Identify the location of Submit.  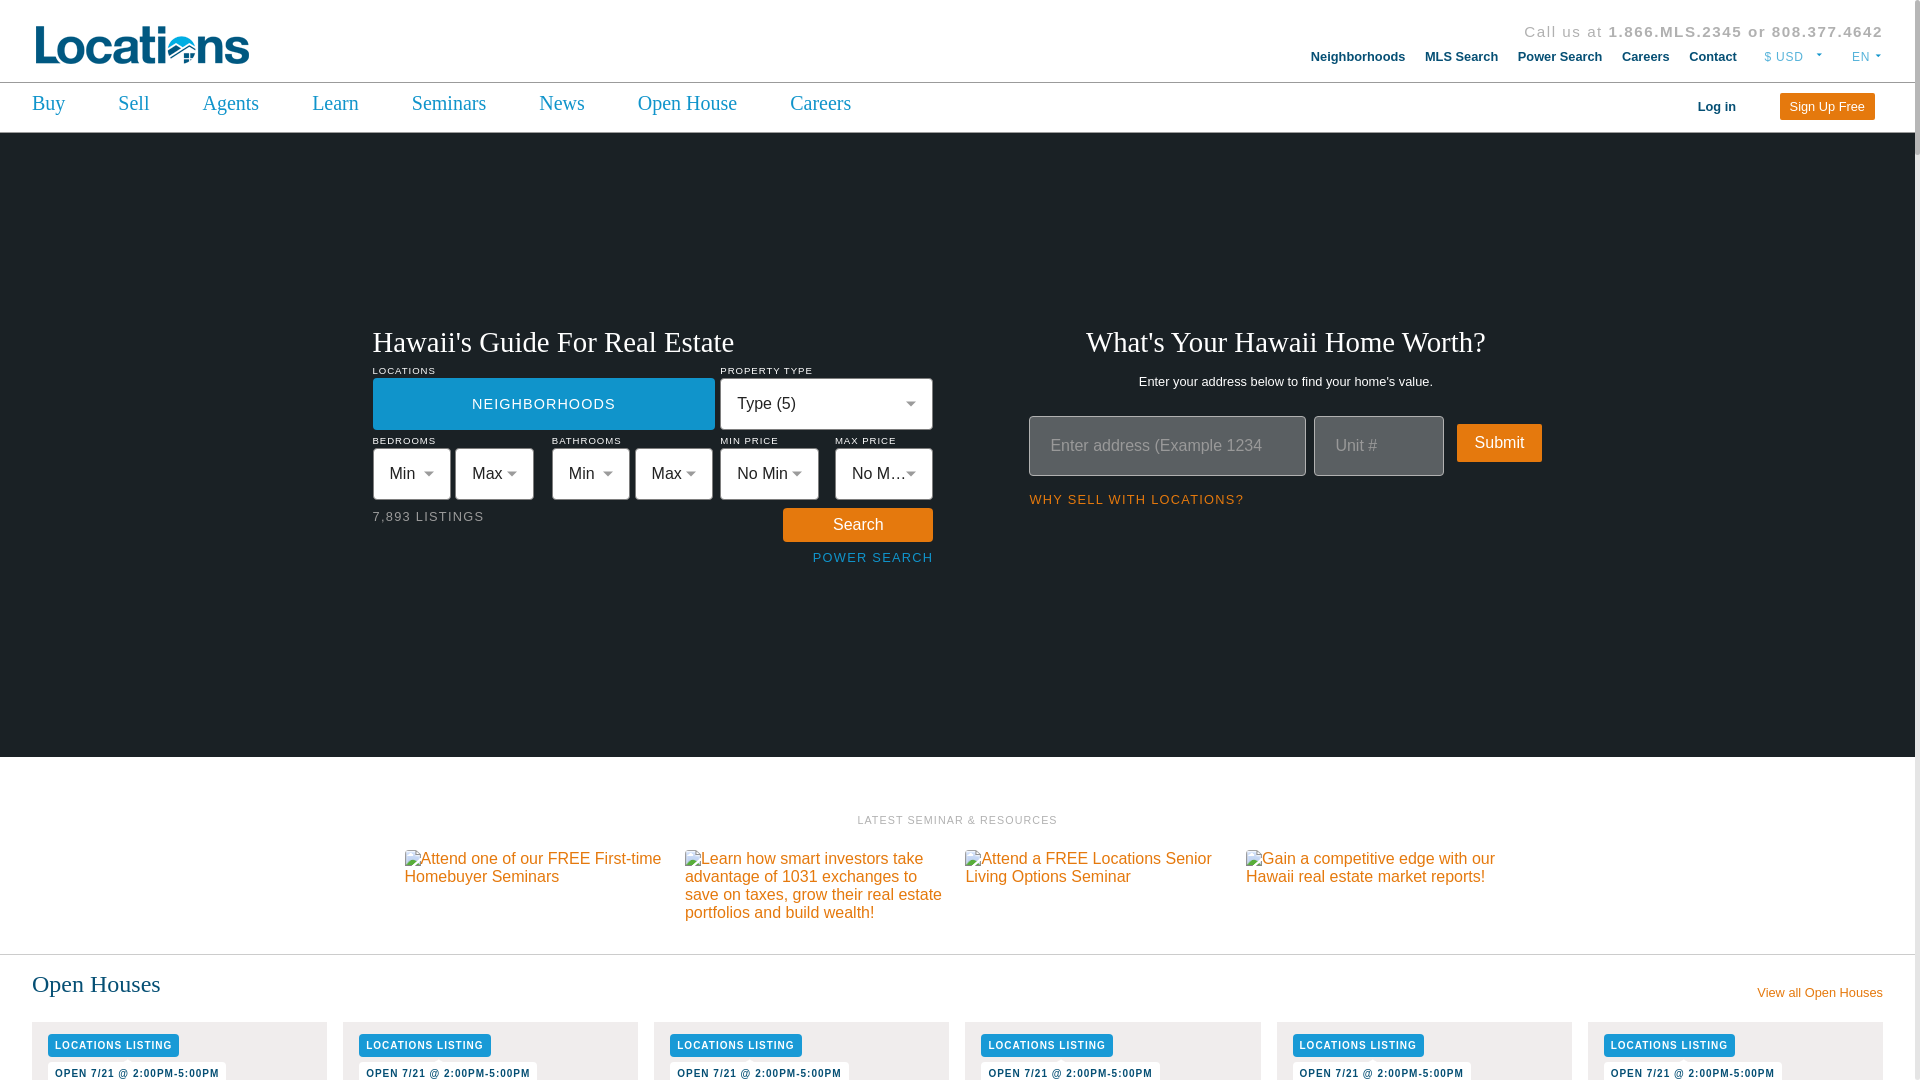
(1500, 443).